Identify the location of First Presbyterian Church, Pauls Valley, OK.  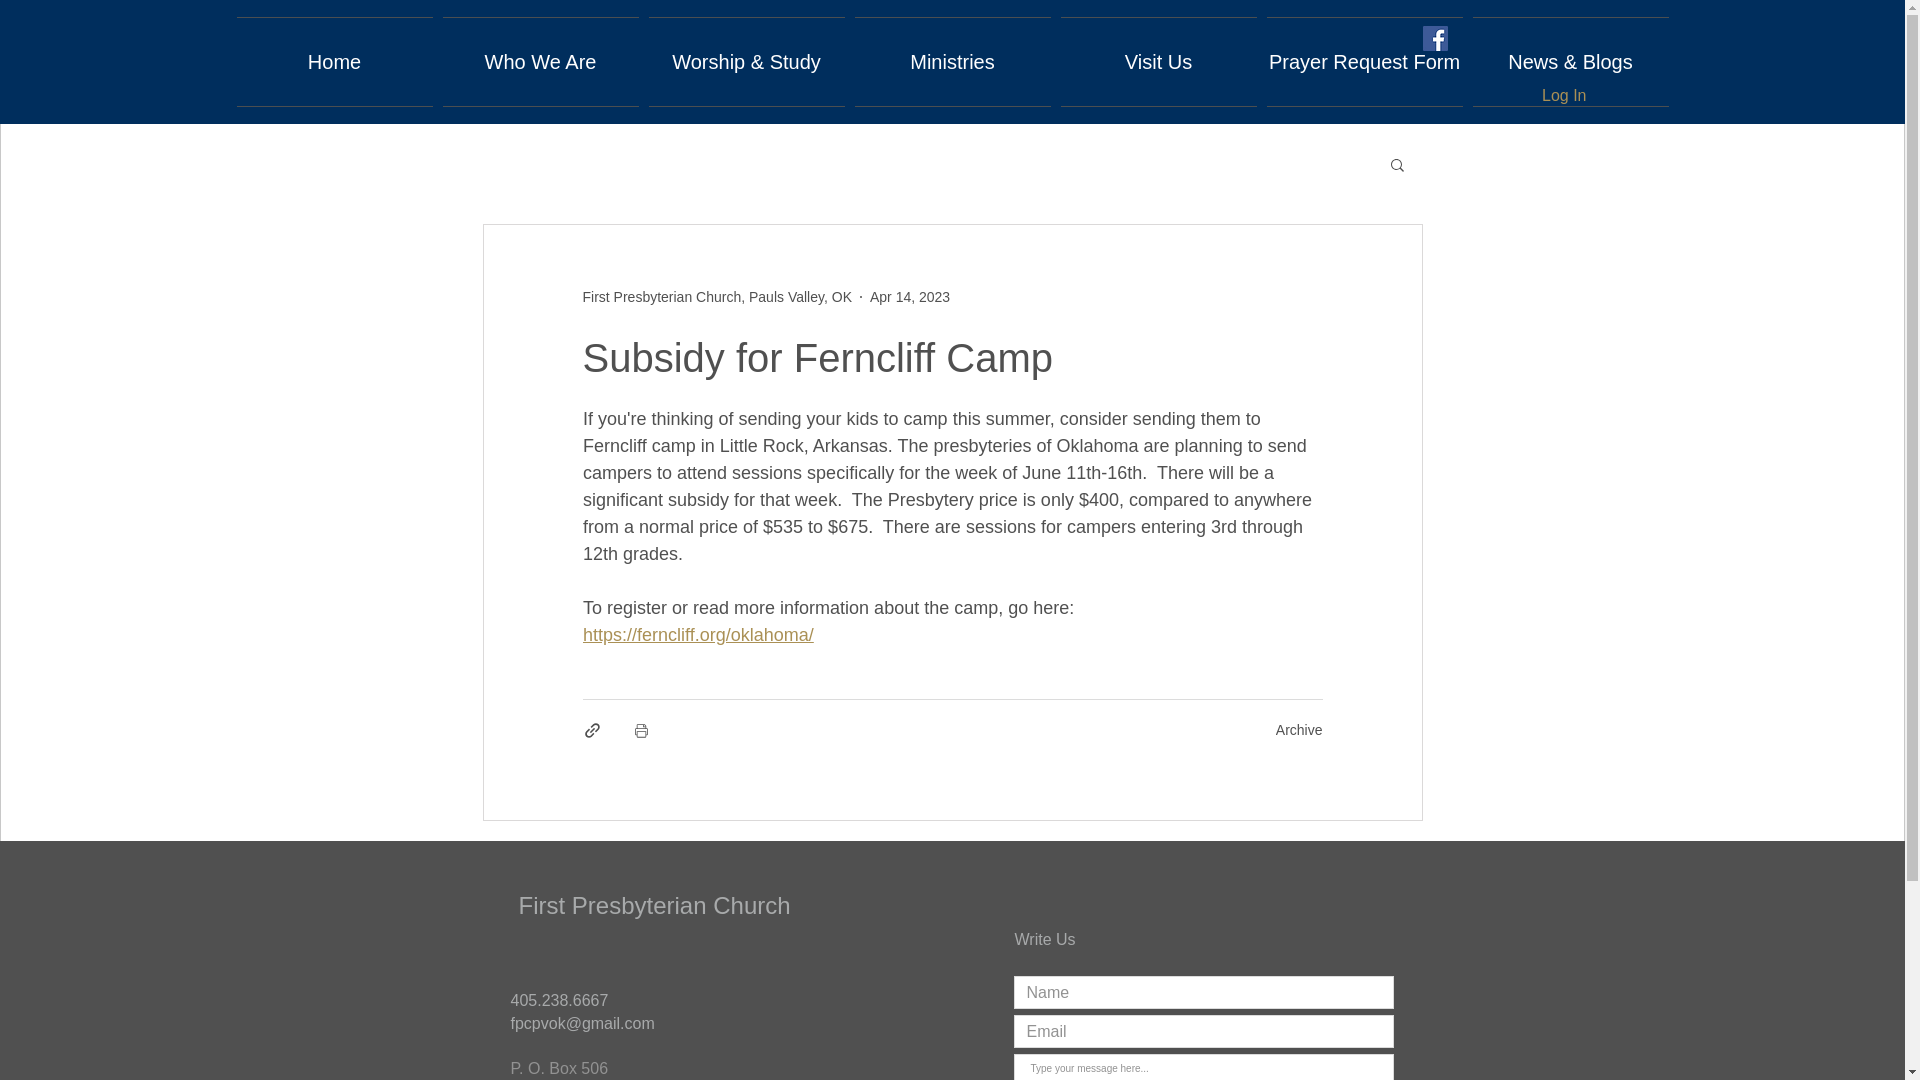
(716, 296).